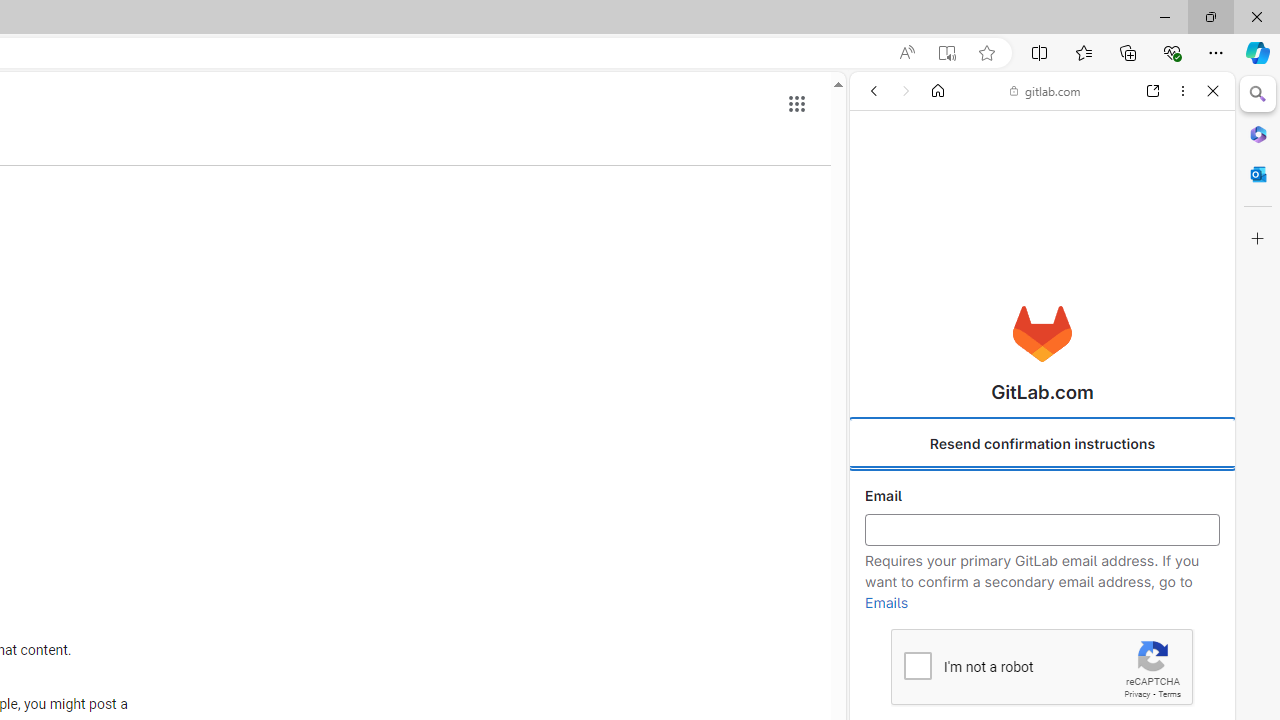 The width and height of the screenshot is (1280, 720). What do you see at coordinates (1042, 690) in the screenshot?
I see `Confirmation Page` at bounding box center [1042, 690].